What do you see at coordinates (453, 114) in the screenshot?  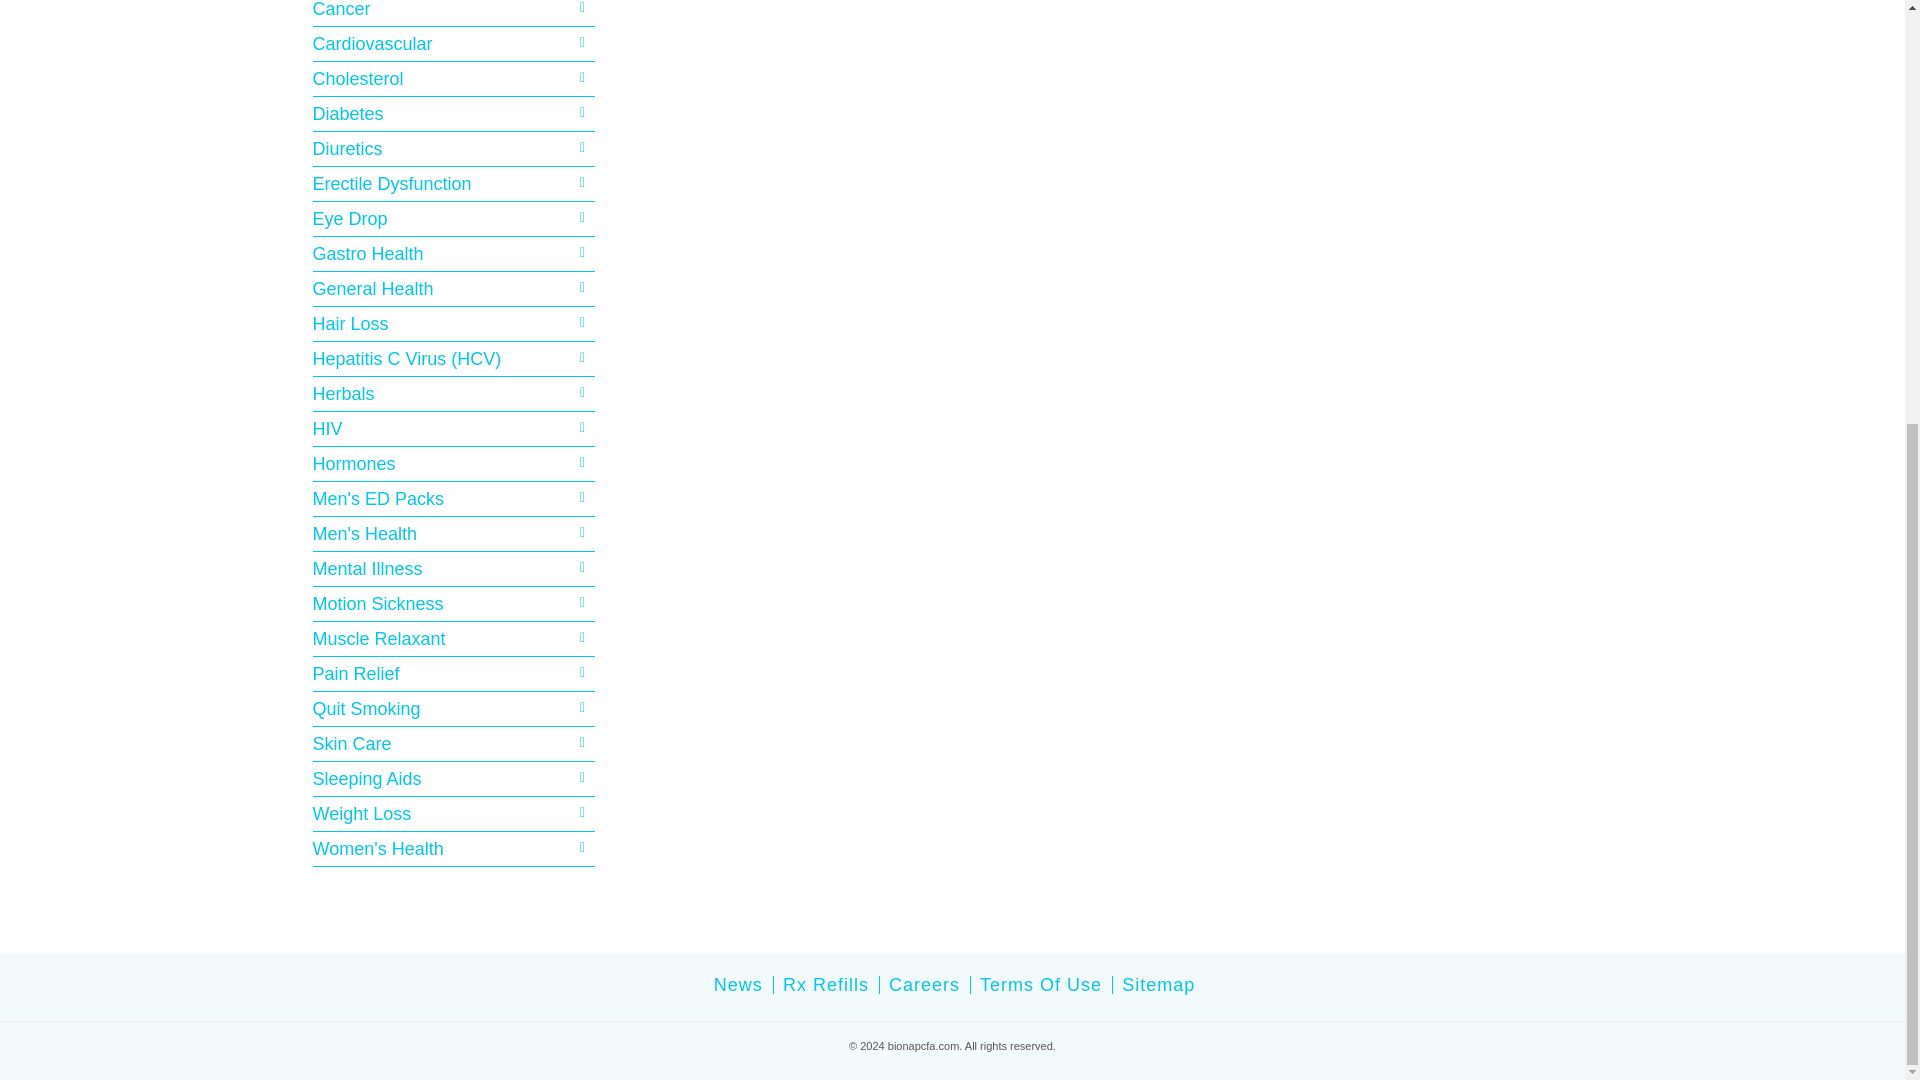 I see `Diabetes` at bounding box center [453, 114].